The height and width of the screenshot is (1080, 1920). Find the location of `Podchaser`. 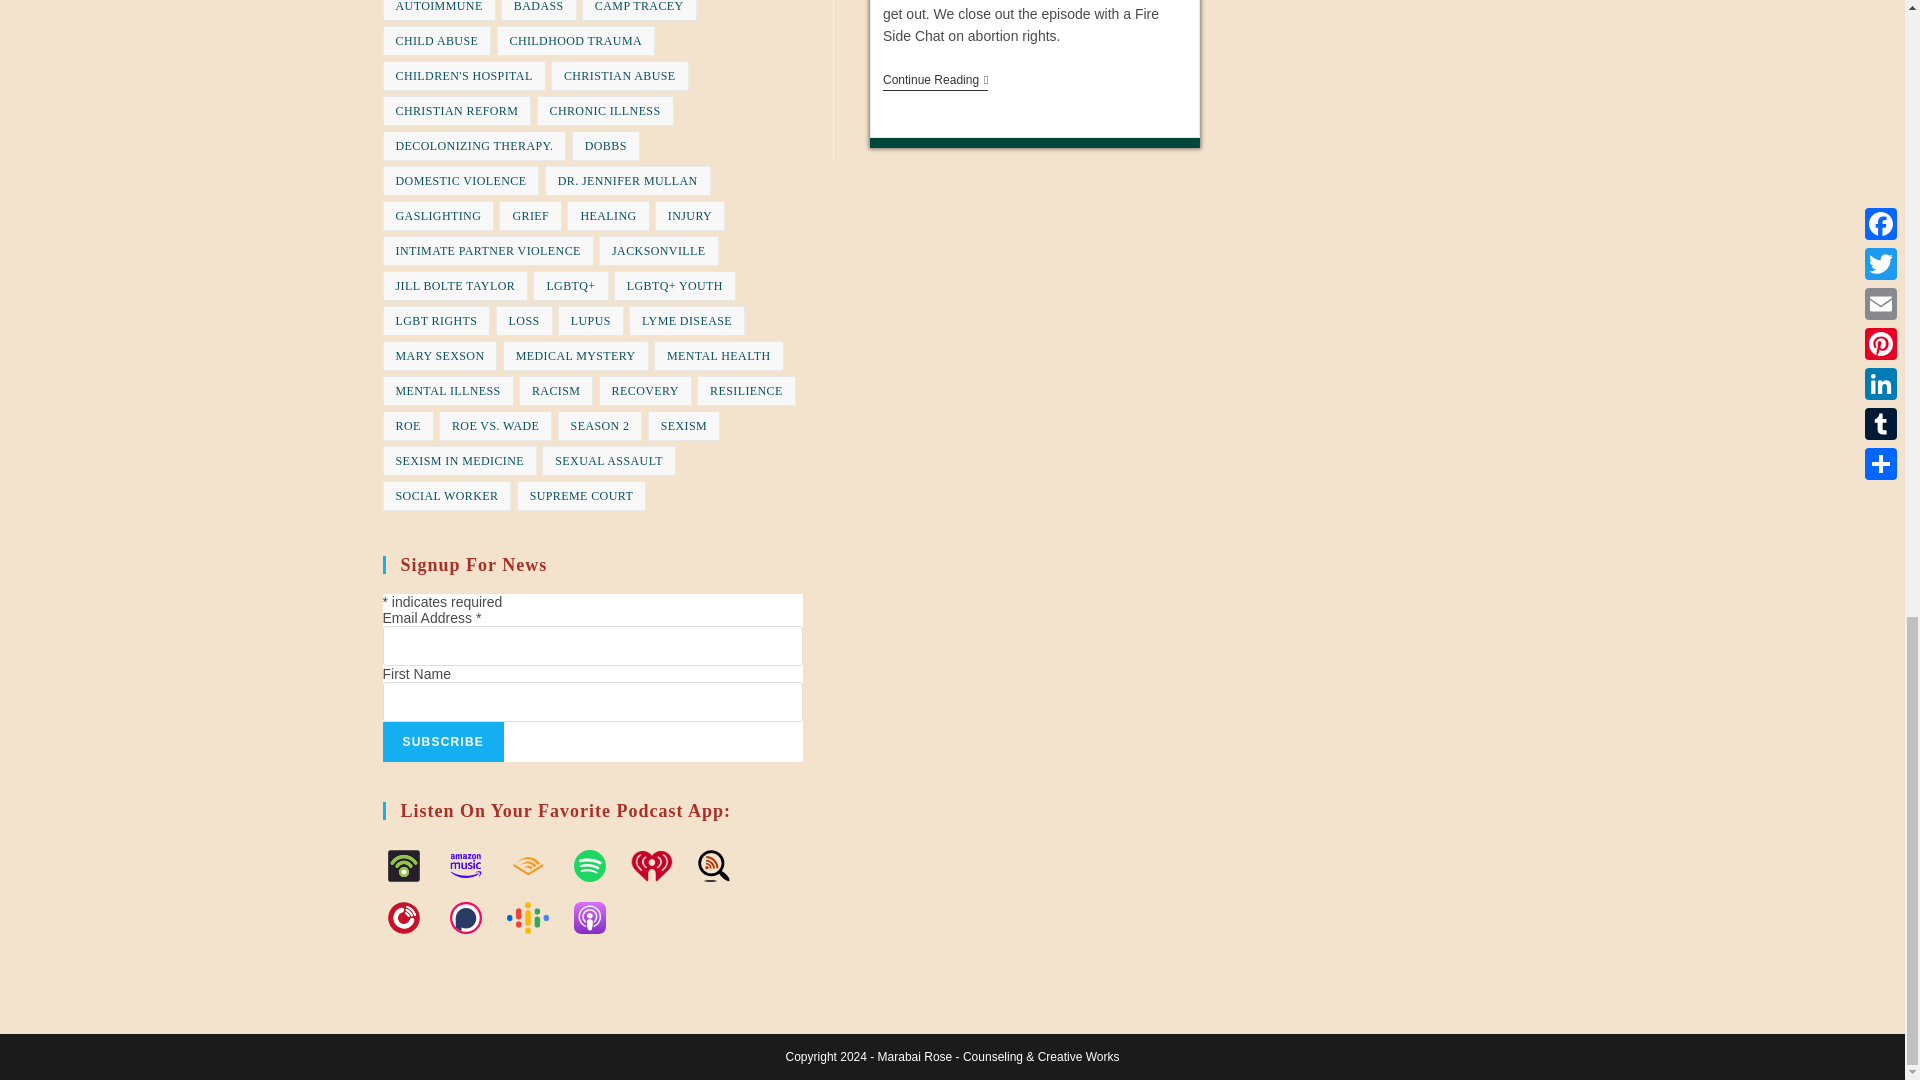

Podchaser is located at coordinates (474, 918).